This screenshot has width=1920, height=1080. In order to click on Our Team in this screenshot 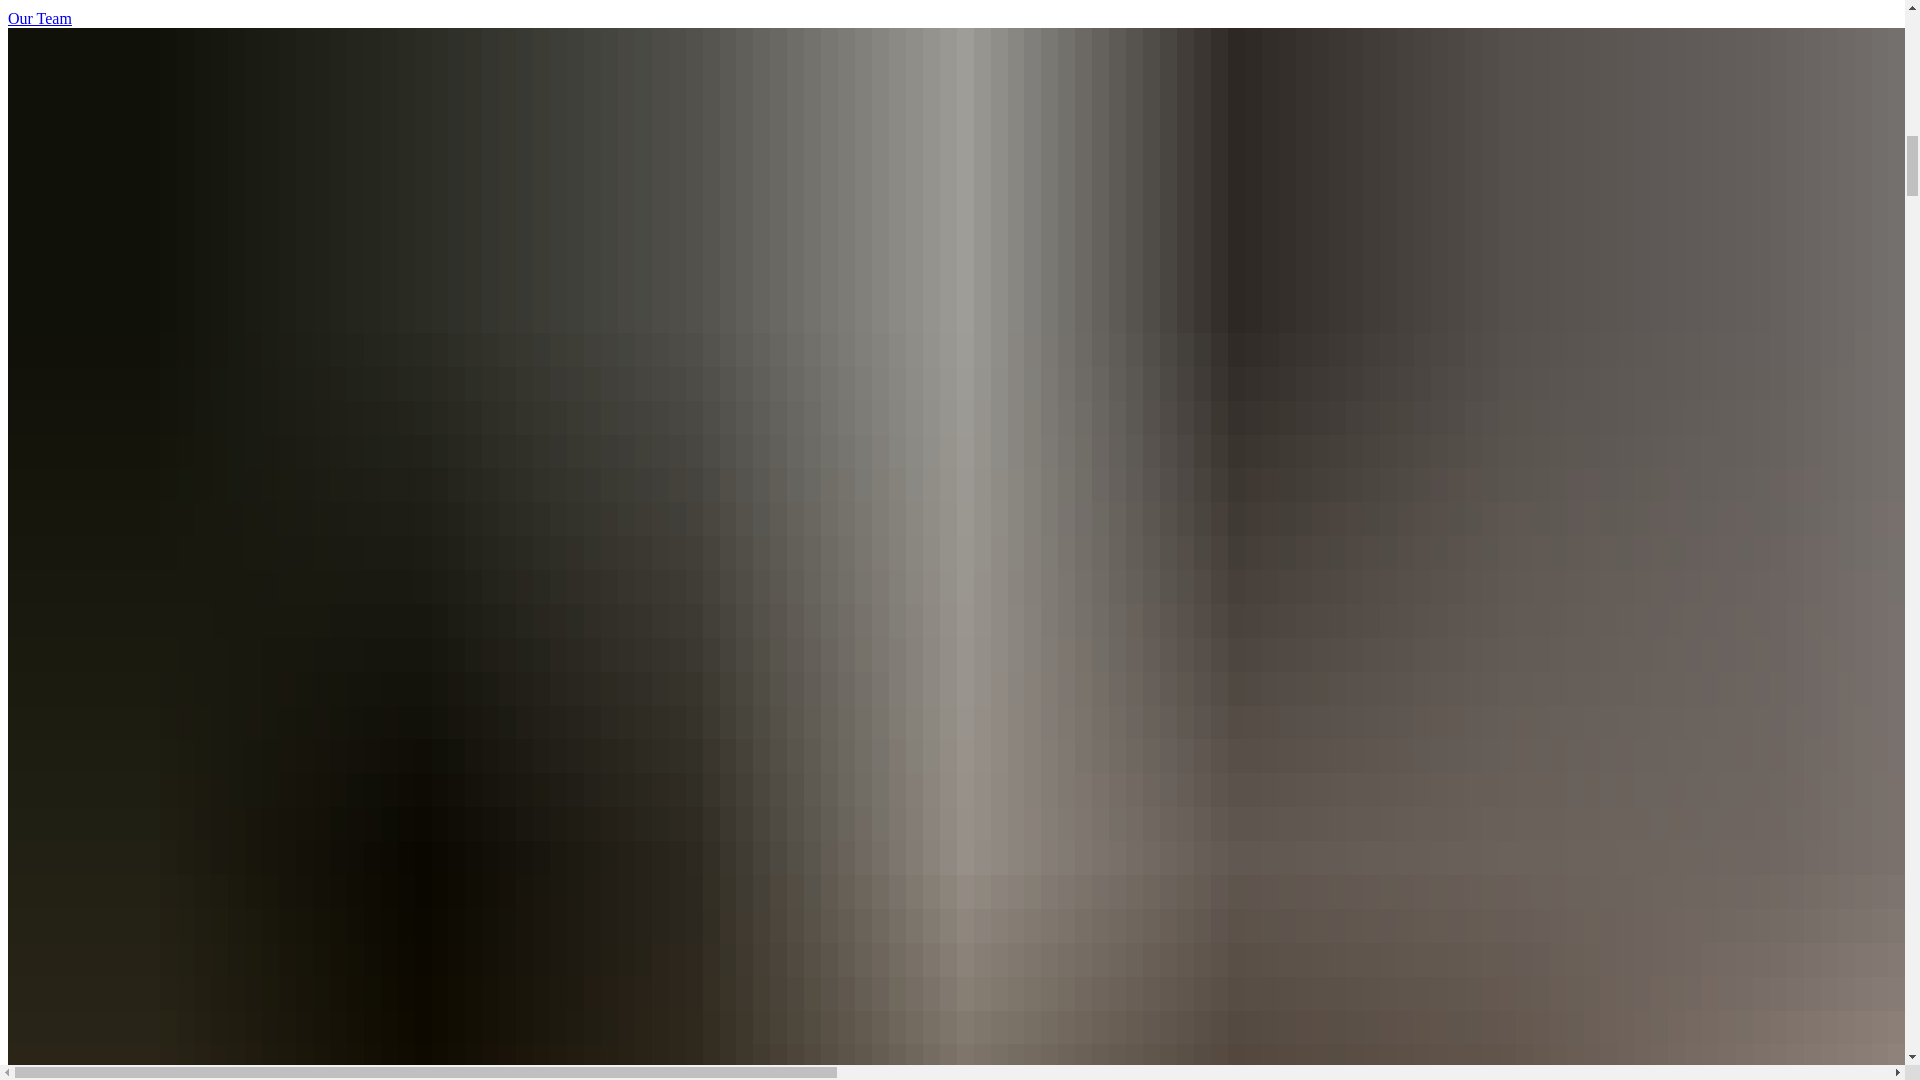, I will do `click(40, 18)`.